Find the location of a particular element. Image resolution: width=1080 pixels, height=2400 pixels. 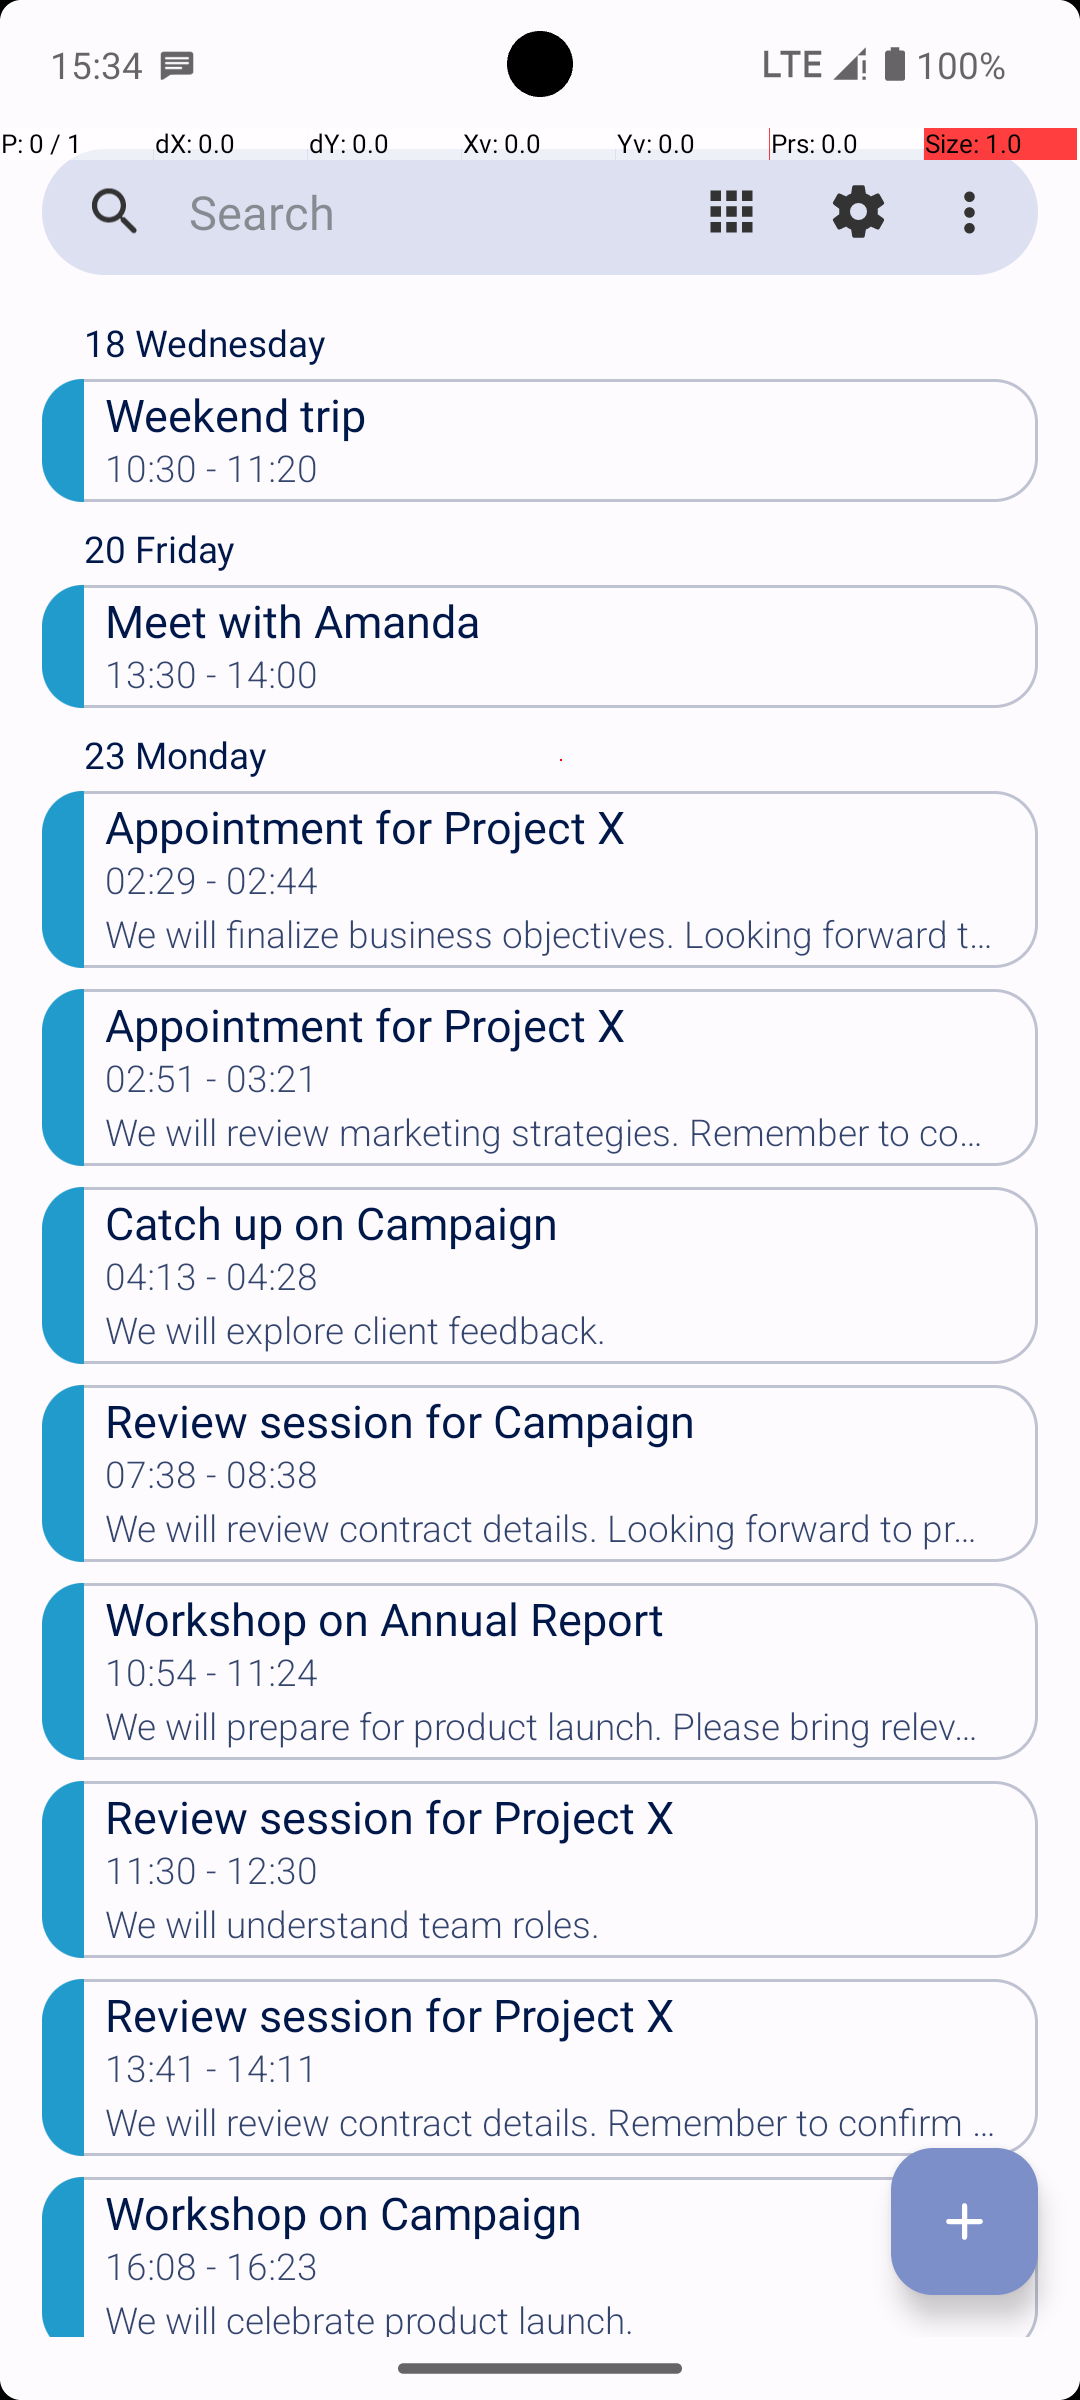

10:54 - 11:24 is located at coordinates (212, 1679).